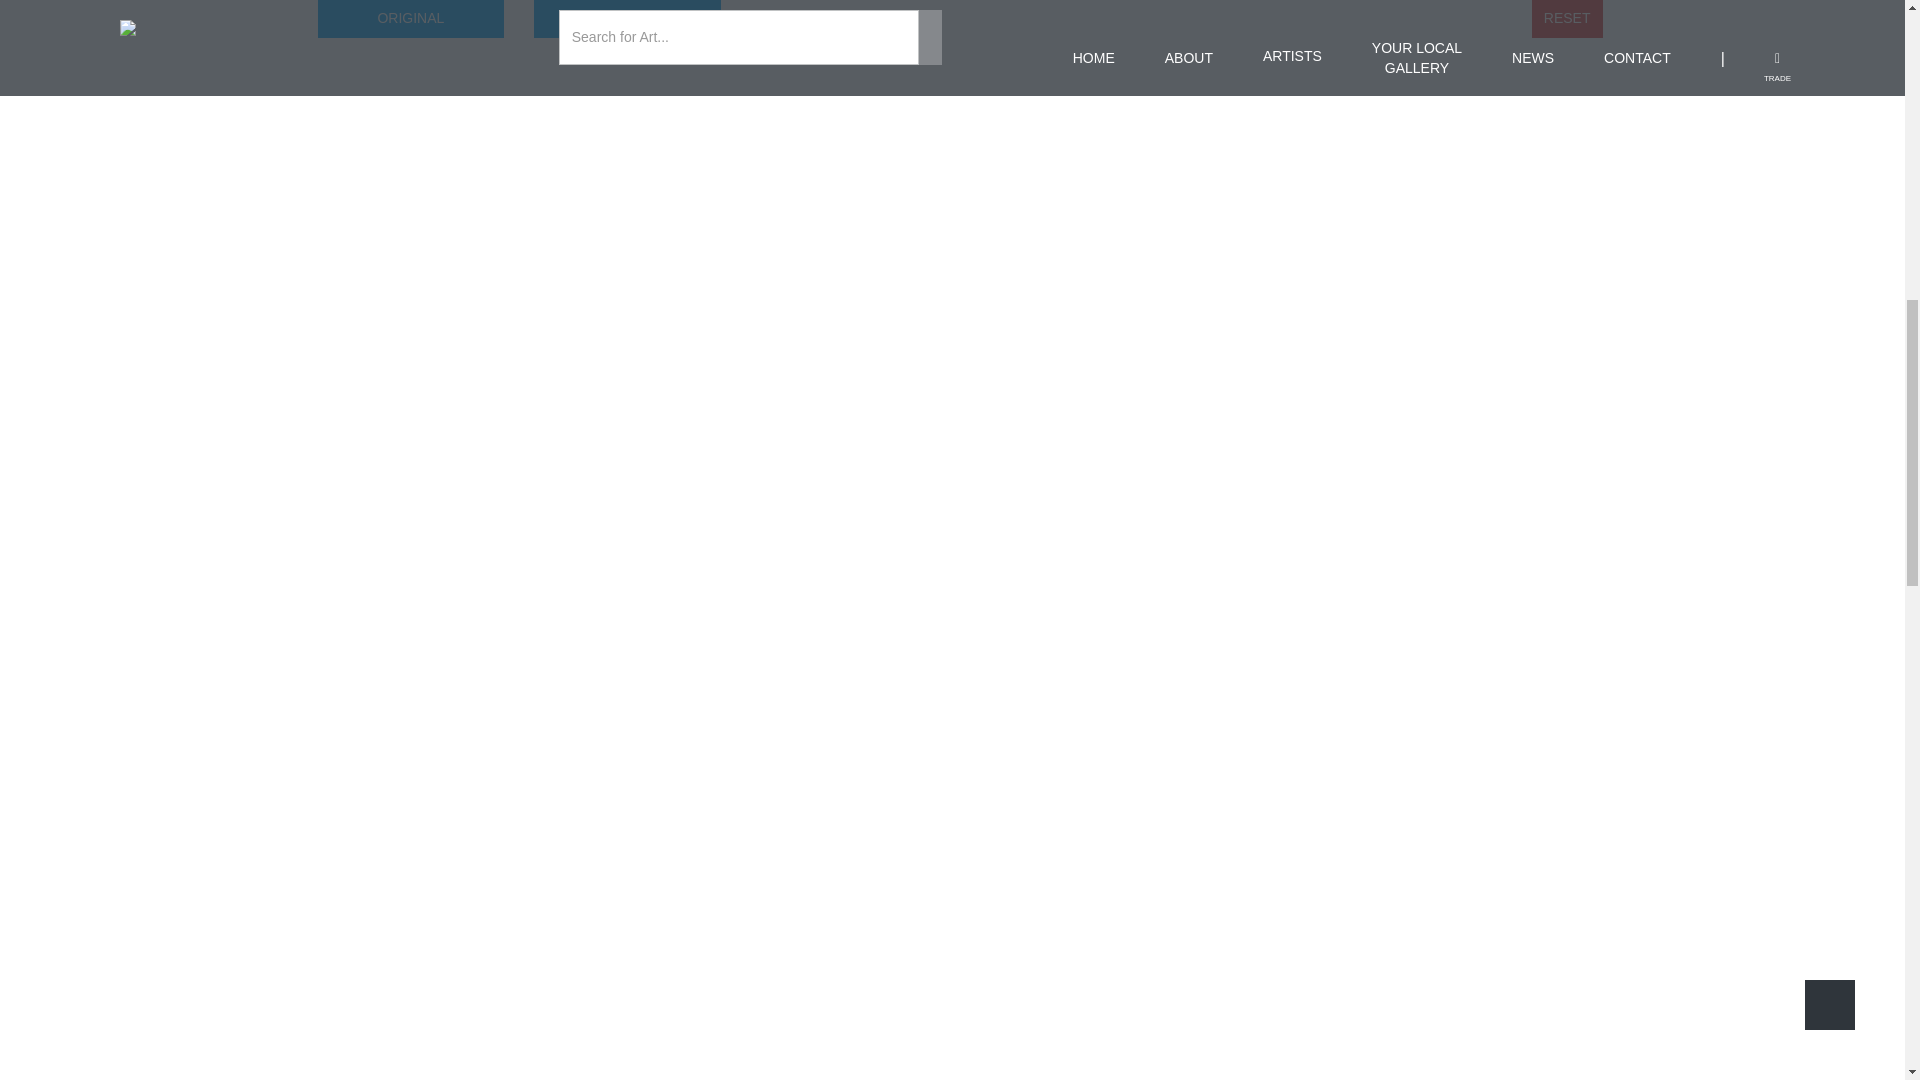 The width and height of the screenshot is (1920, 1080). What do you see at coordinates (411, 18) in the screenshot?
I see `ORIGINAL` at bounding box center [411, 18].